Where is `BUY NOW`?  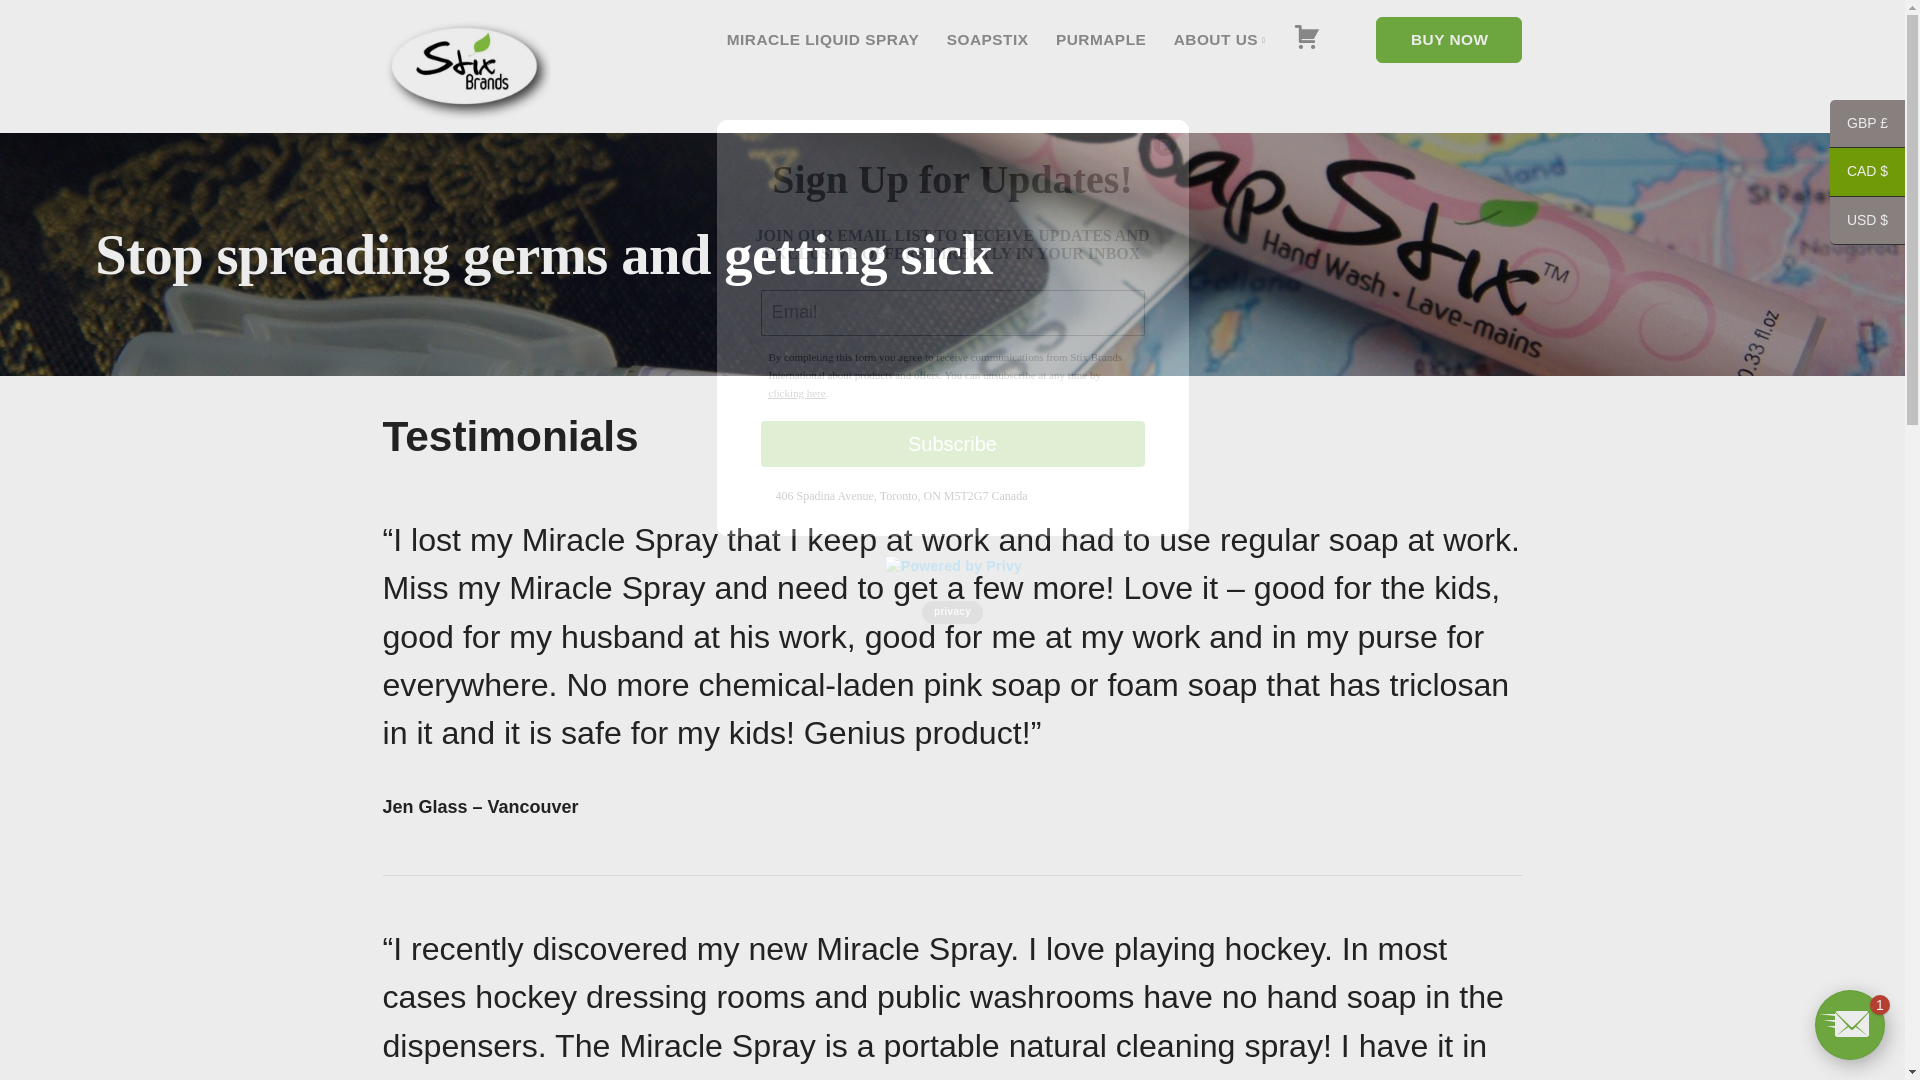 BUY NOW is located at coordinates (1449, 40).